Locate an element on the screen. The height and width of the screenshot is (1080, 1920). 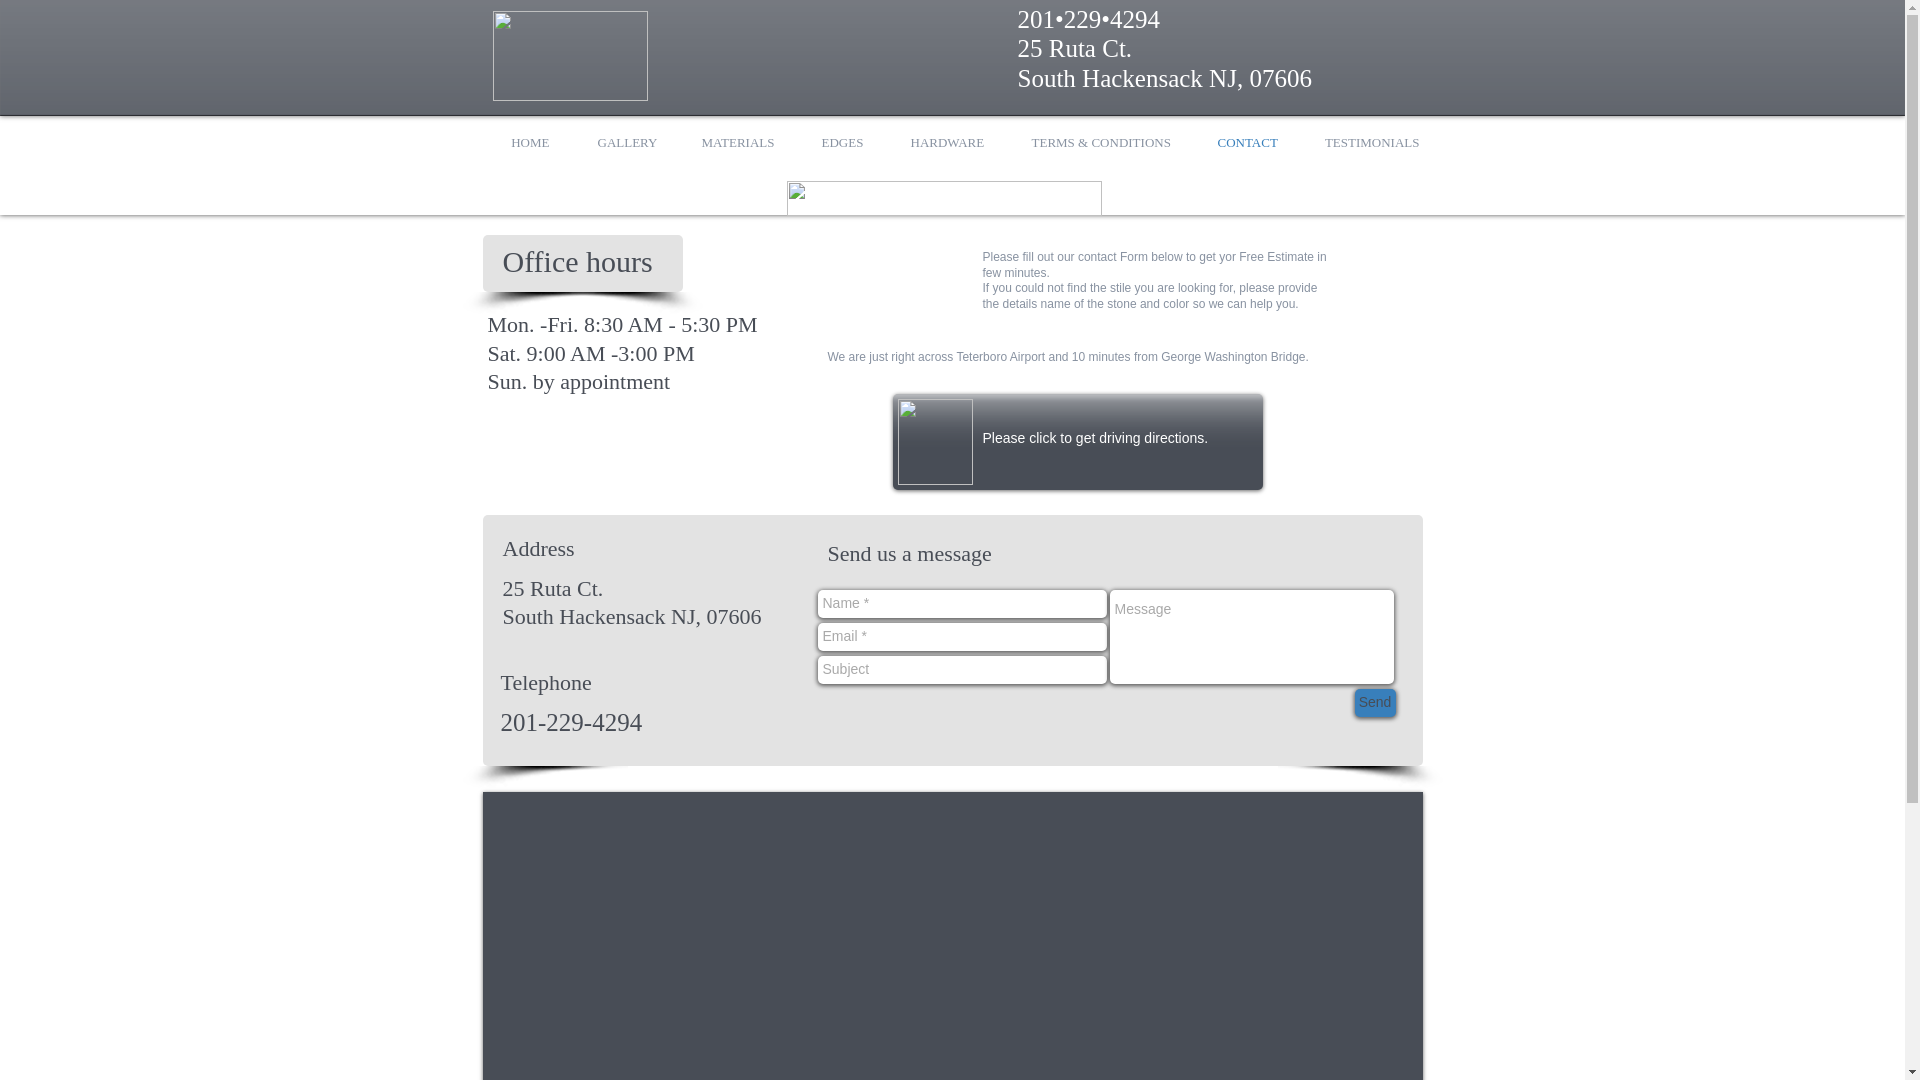
MATERIALS is located at coordinates (738, 142).